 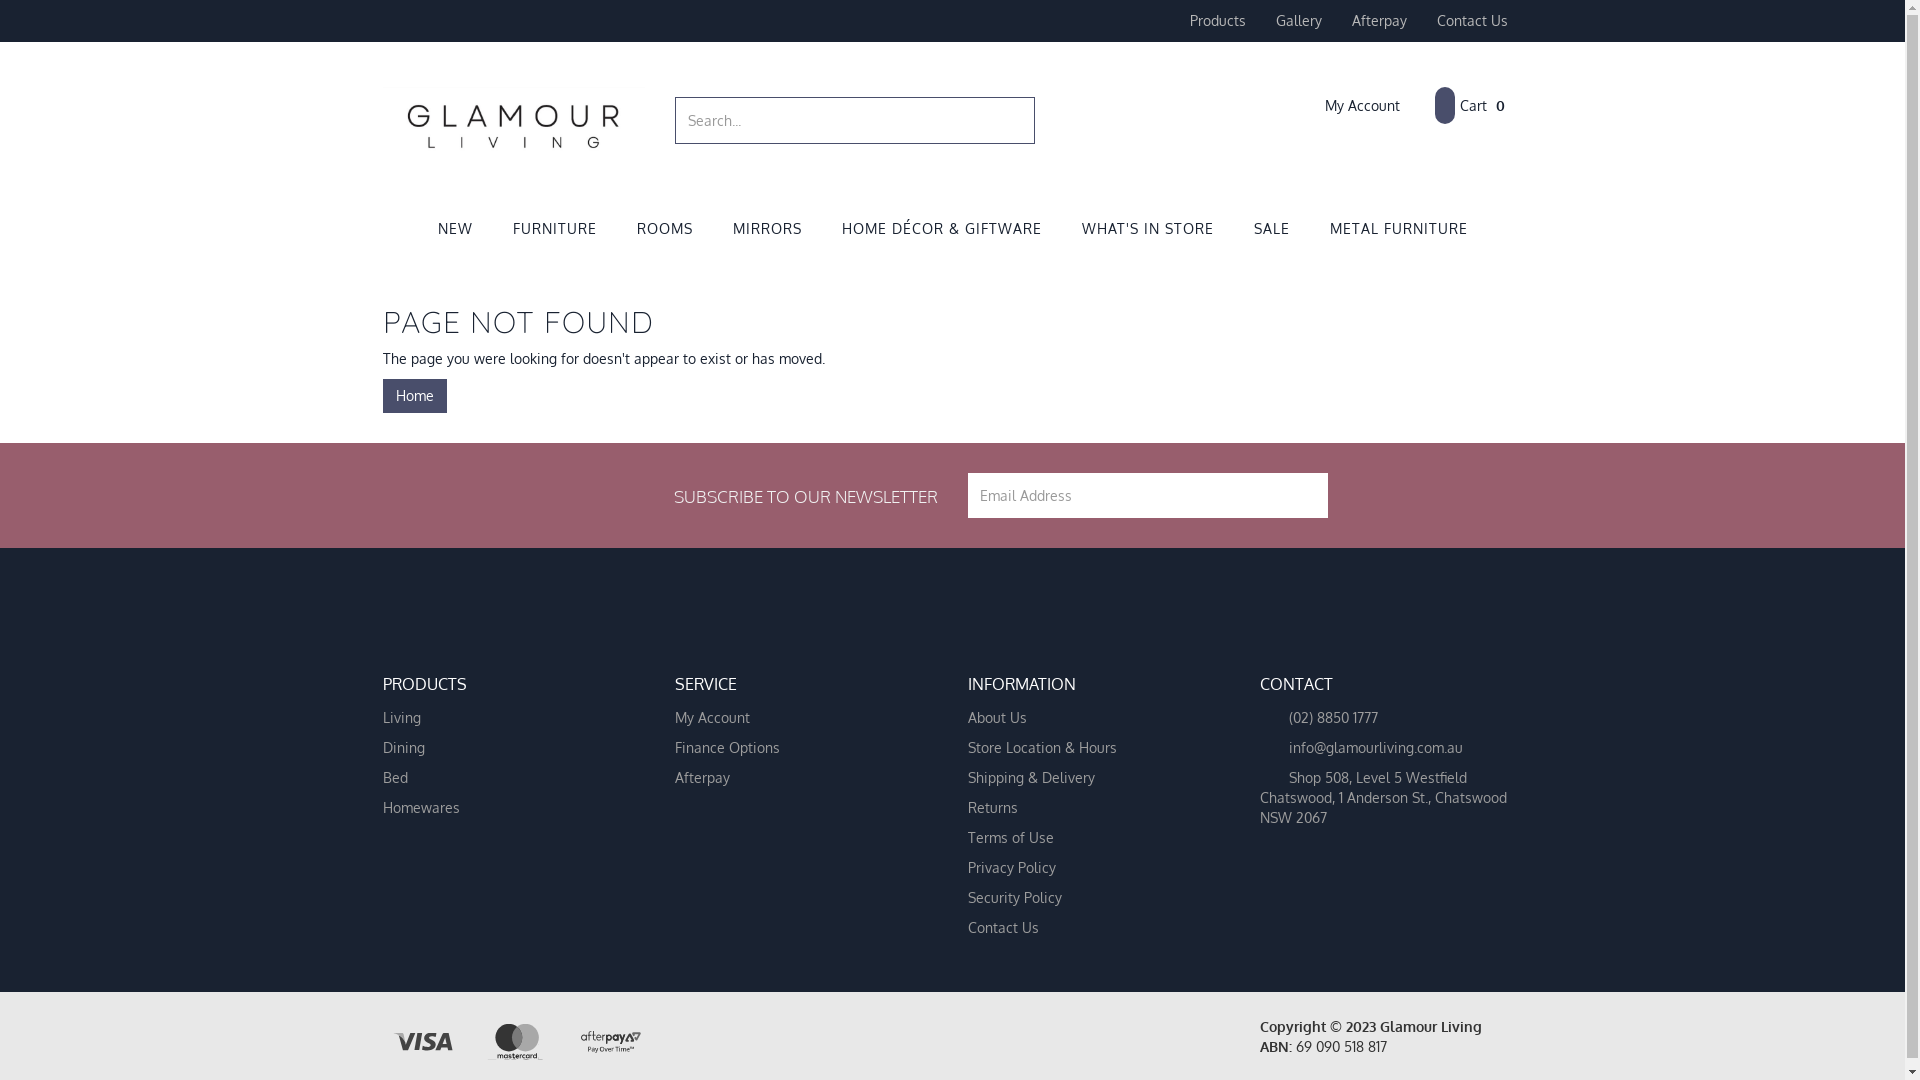 What do you see at coordinates (507, 808) in the screenshot?
I see `Homewares` at bounding box center [507, 808].